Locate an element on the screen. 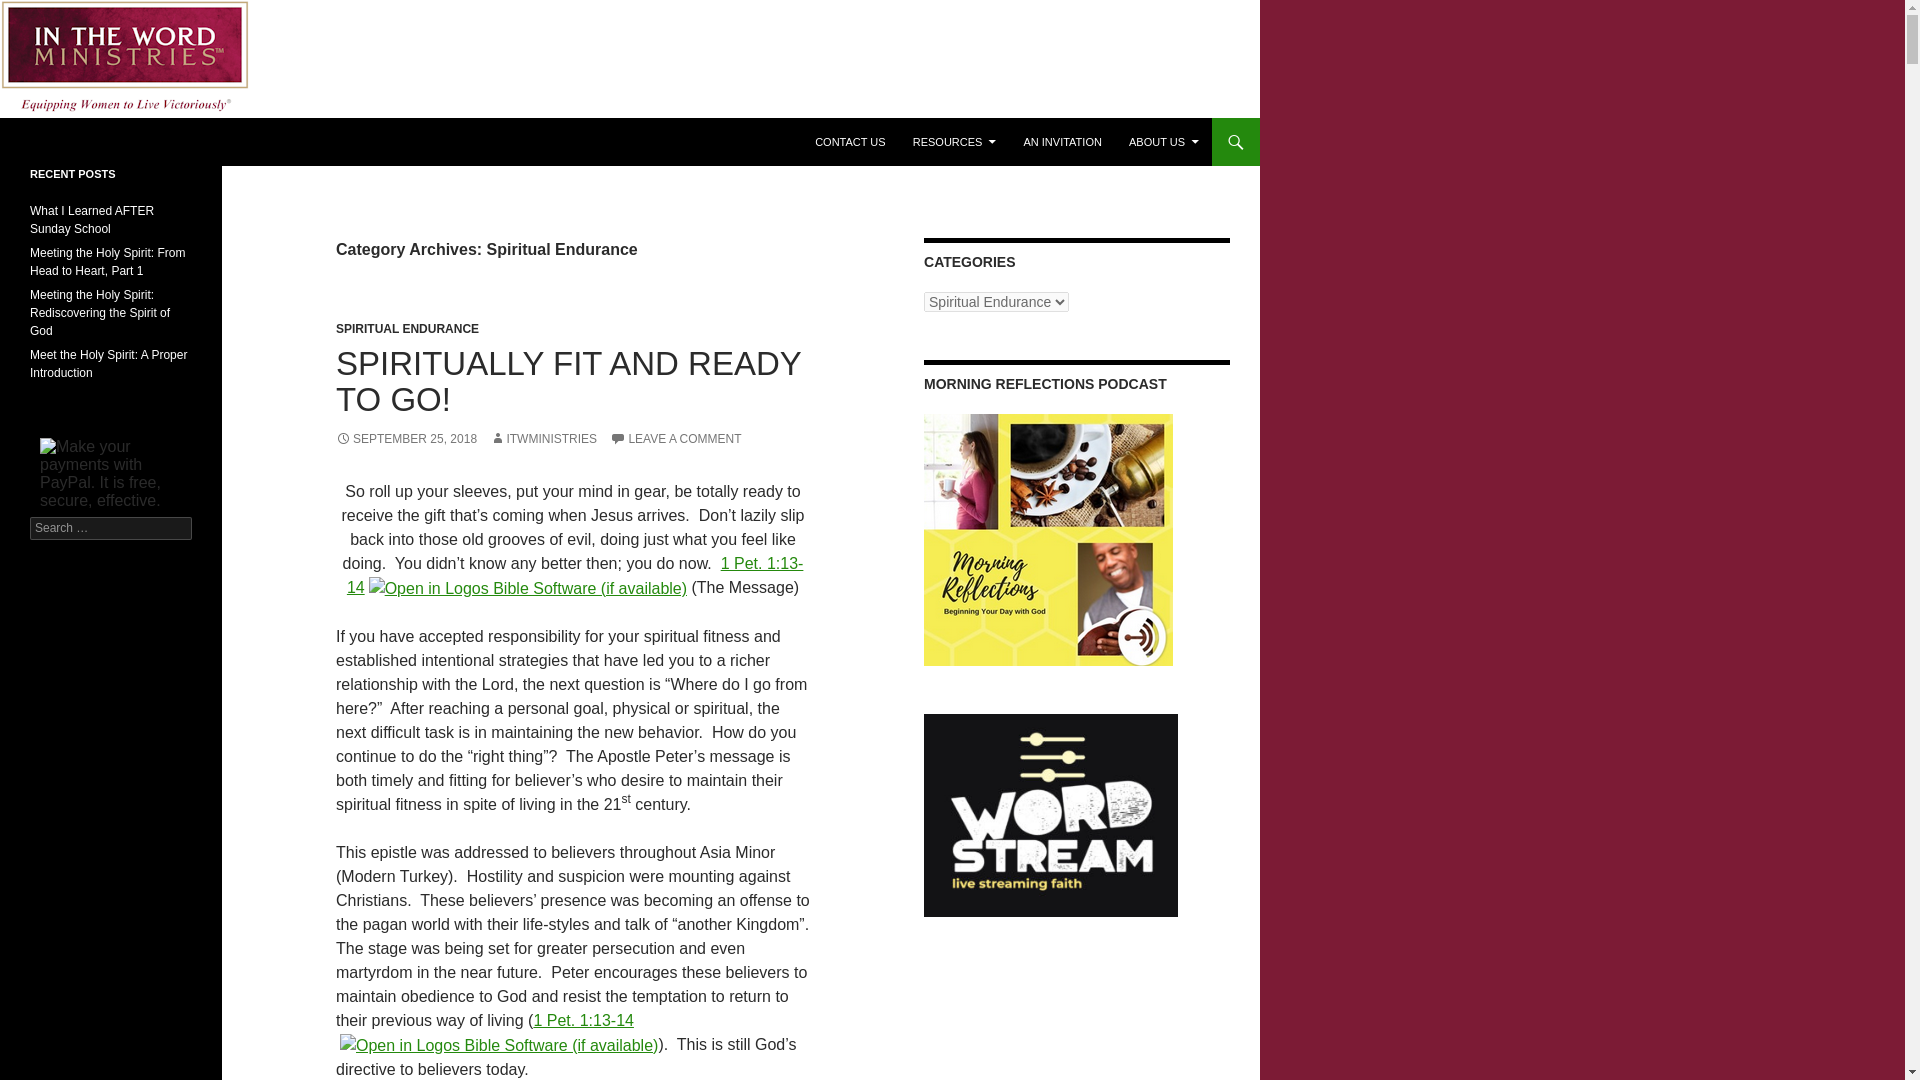 The width and height of the screenshot is (1920, 1080). SPIRITUALLY FIT AND READY TO GO! is located at coordinates (568, 380).